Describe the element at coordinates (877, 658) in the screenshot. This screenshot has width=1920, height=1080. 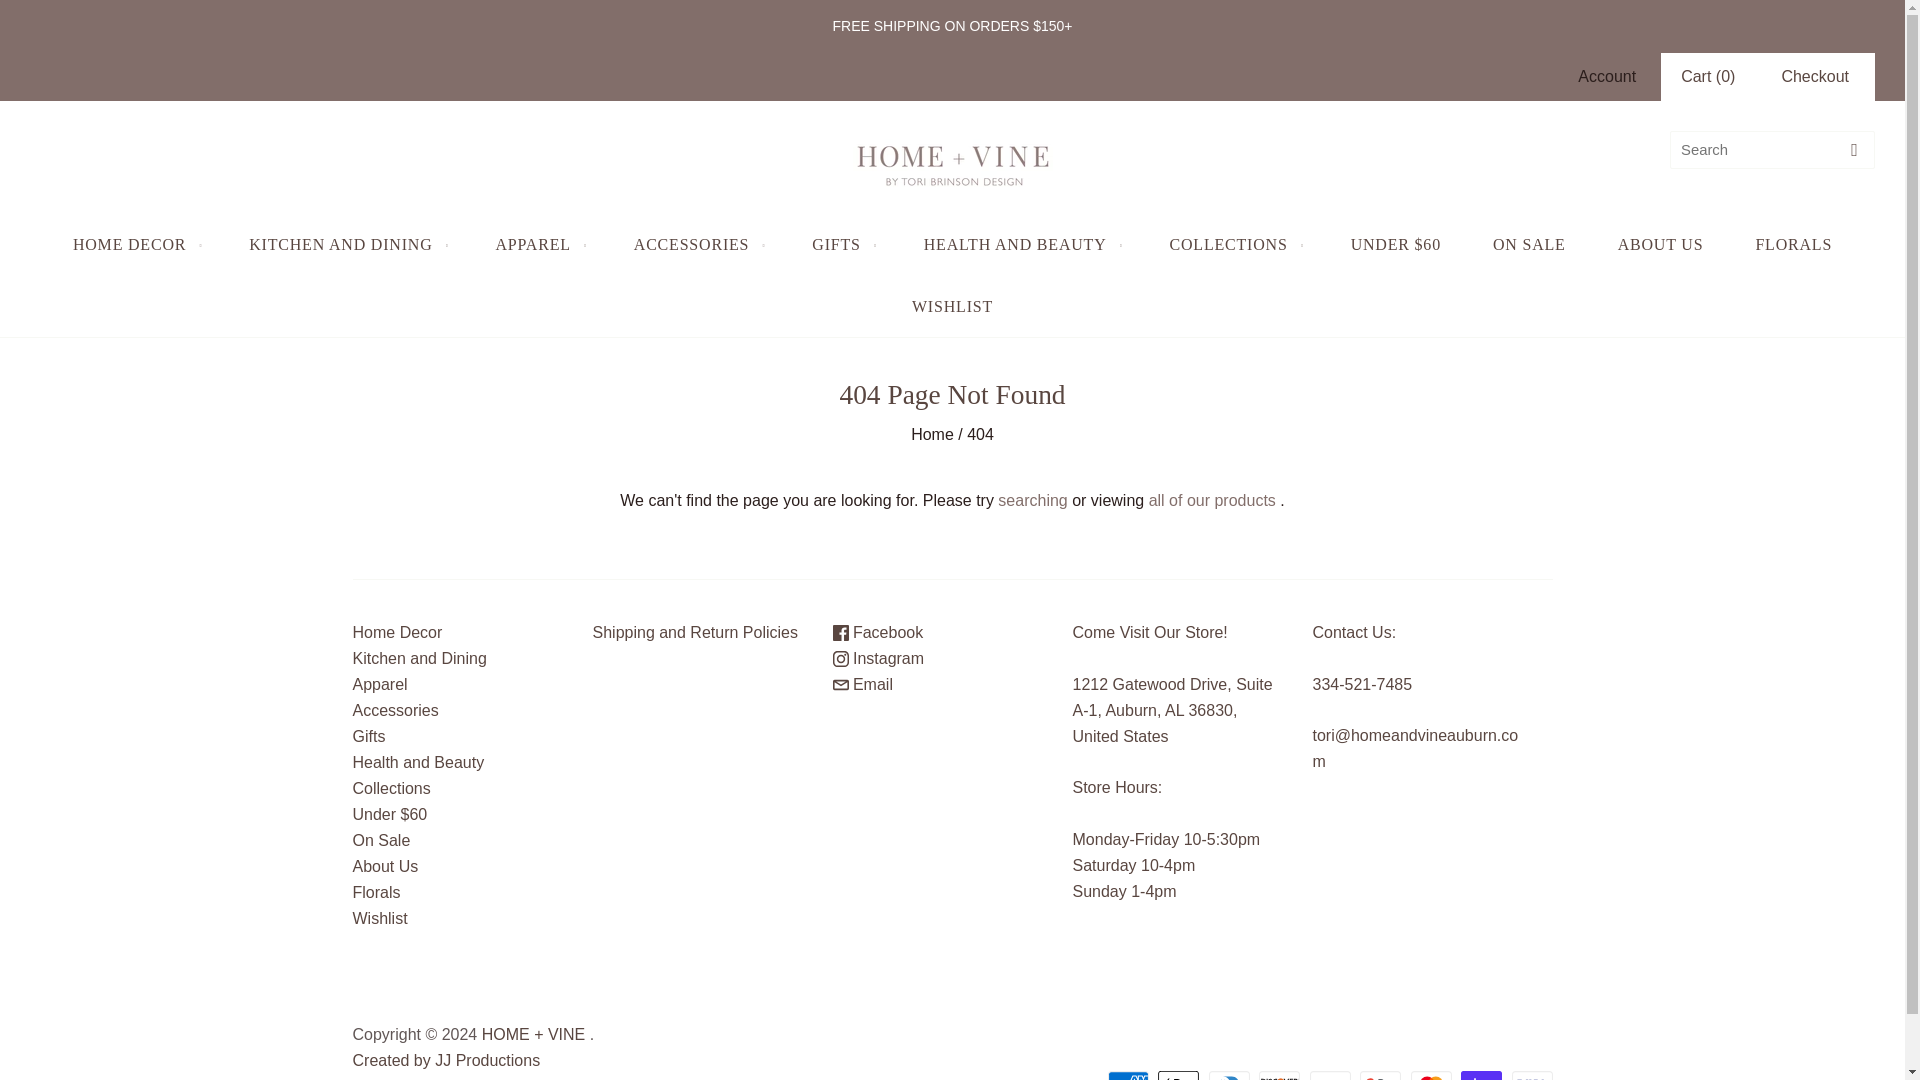
I see `Instagram` at that location.